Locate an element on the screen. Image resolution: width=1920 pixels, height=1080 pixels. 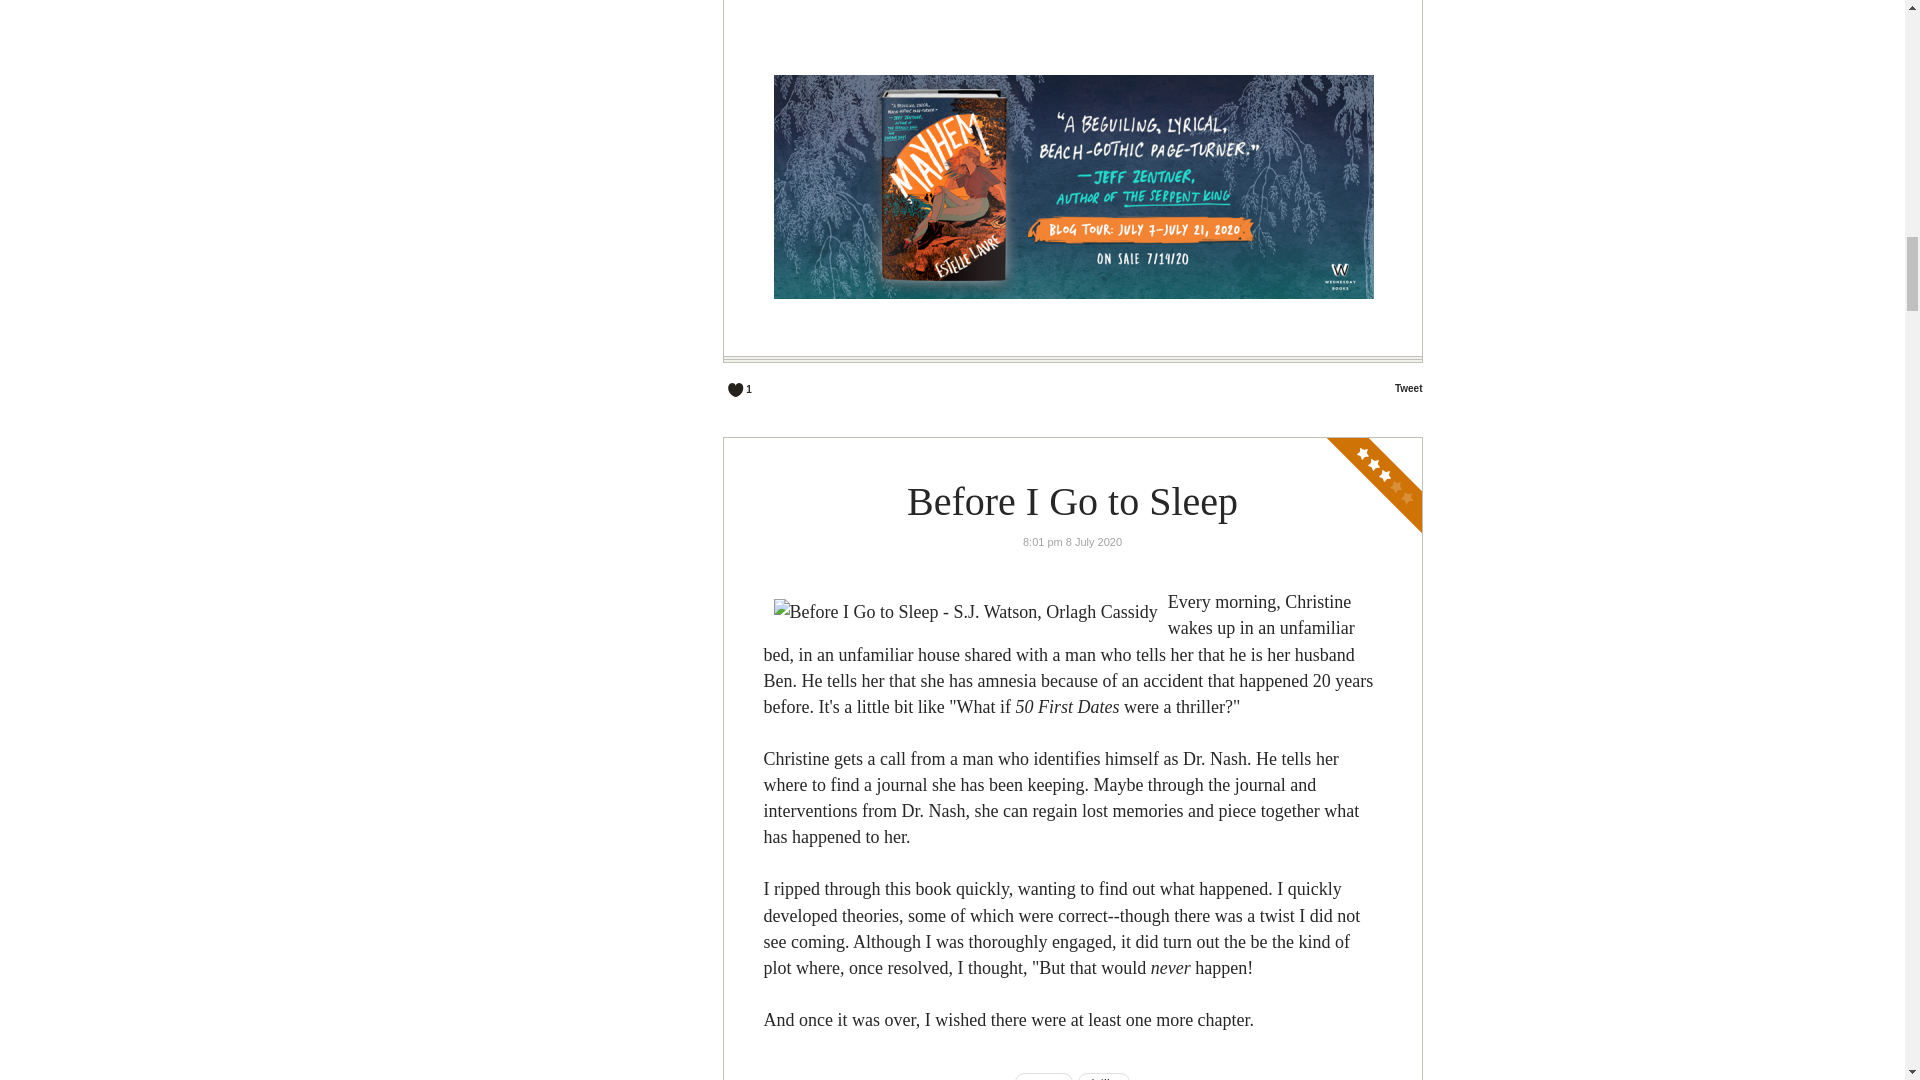
Tweet is located at coordinates (1408, 388).